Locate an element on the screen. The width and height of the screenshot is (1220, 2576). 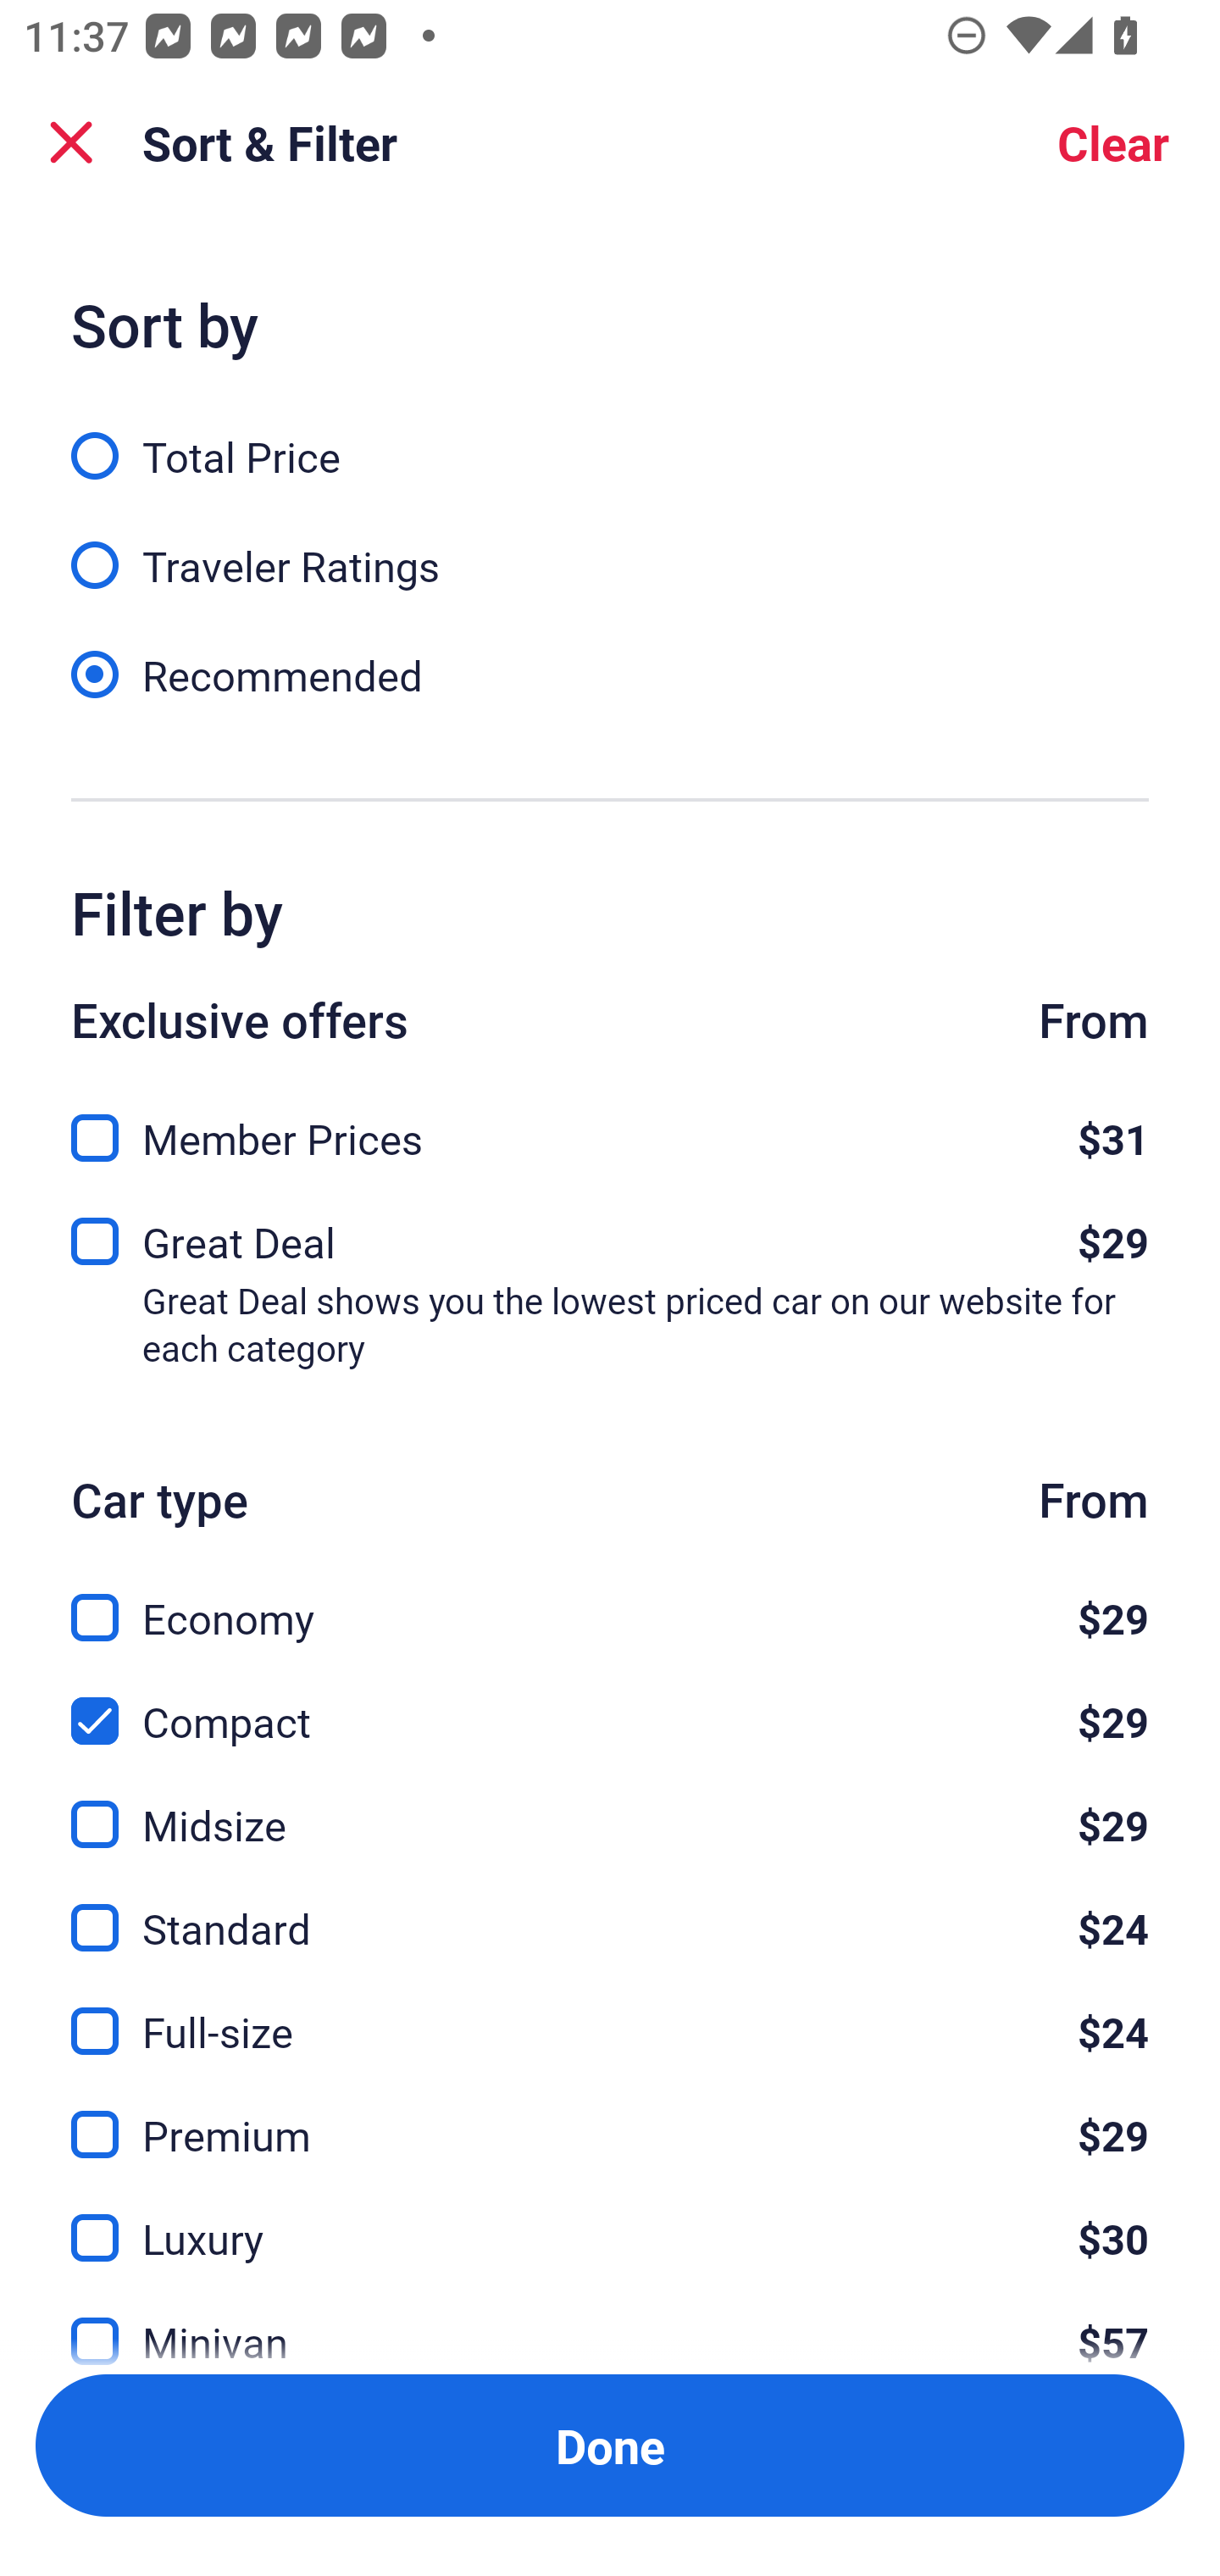
Luxury, $30 Luxury $30 is located at coordinates (610, 2218).